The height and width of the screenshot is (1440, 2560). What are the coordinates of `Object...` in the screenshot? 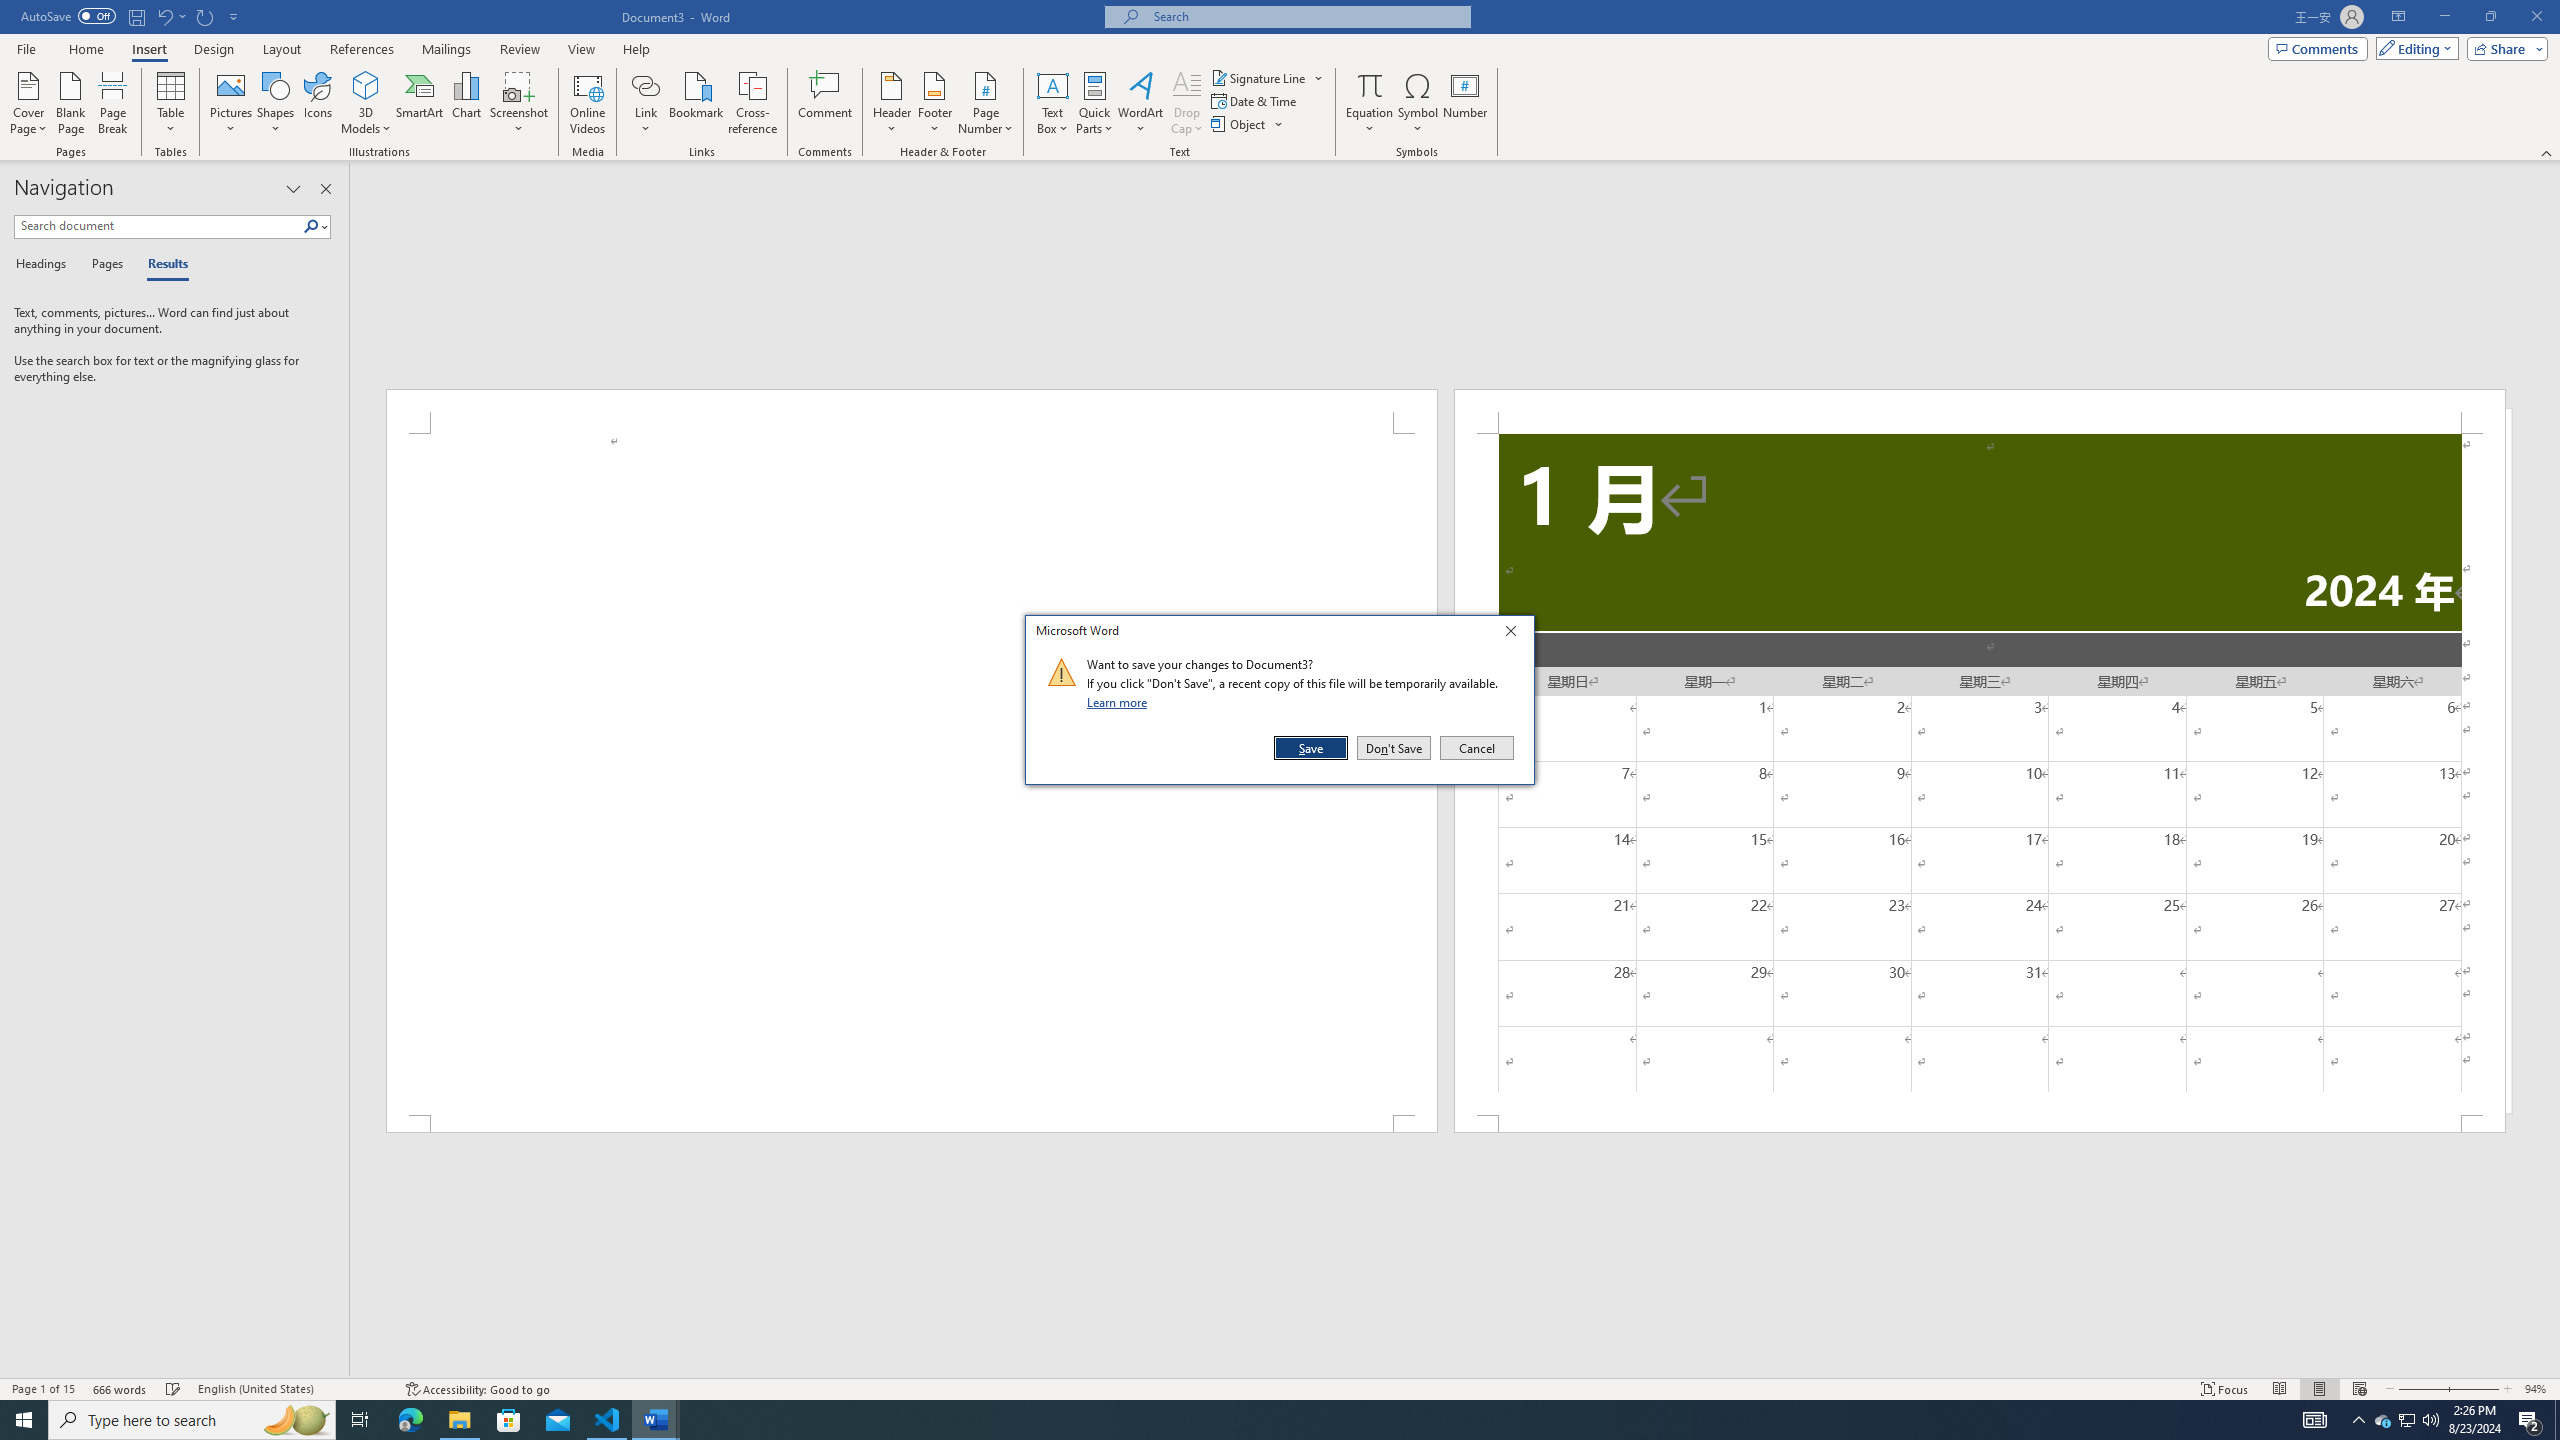 It's located at (1248, 124).